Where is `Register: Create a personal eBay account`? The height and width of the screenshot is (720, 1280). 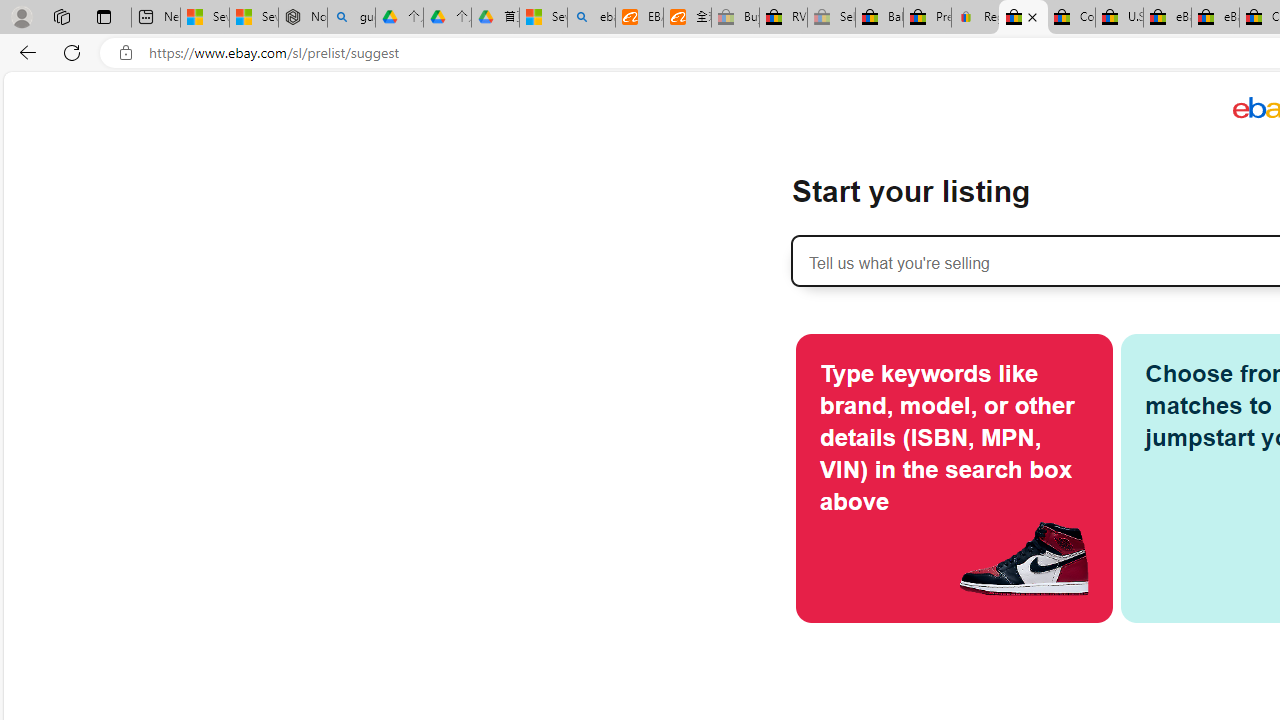 Register: Create a personal eBay account is located at coordinates (976, 18).